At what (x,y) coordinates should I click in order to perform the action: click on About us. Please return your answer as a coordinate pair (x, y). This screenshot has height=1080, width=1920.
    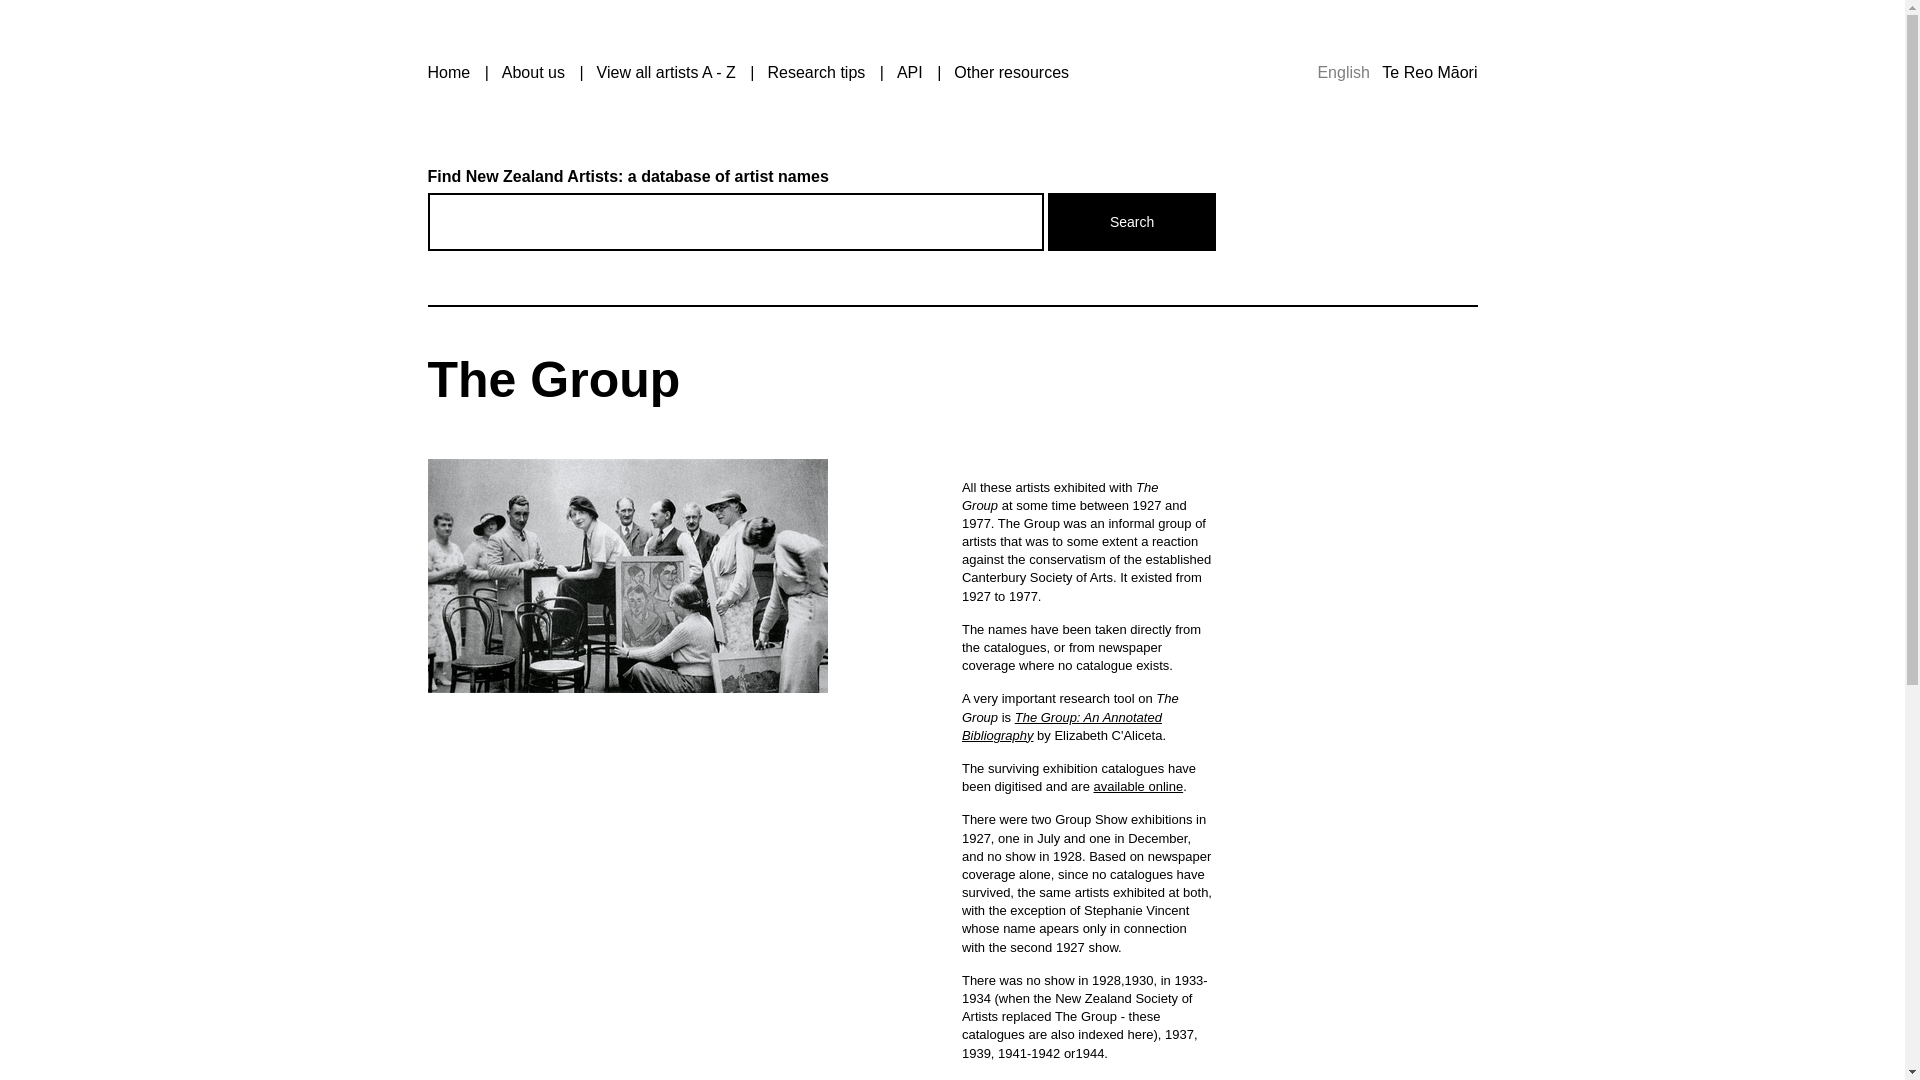
    Looking at the image, I should click on (532, 72).